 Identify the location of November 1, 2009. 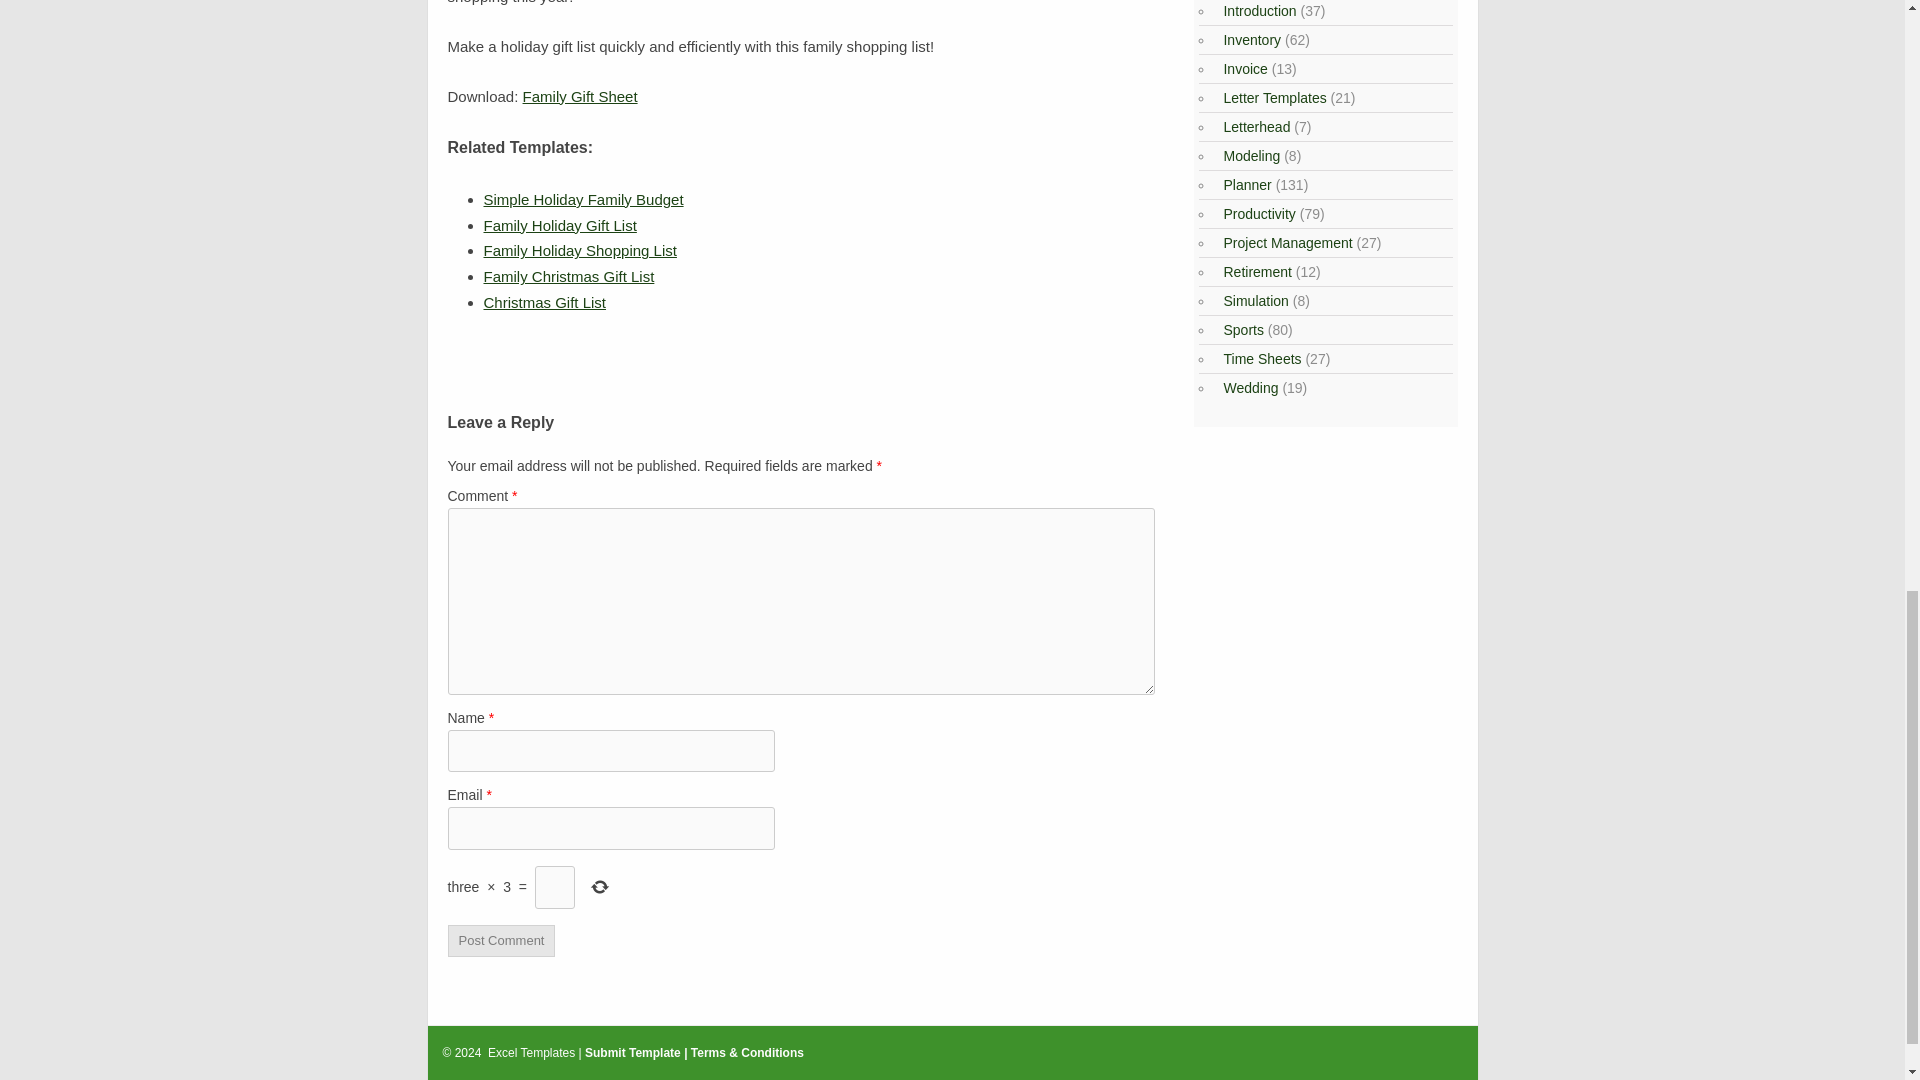
(544, 302).